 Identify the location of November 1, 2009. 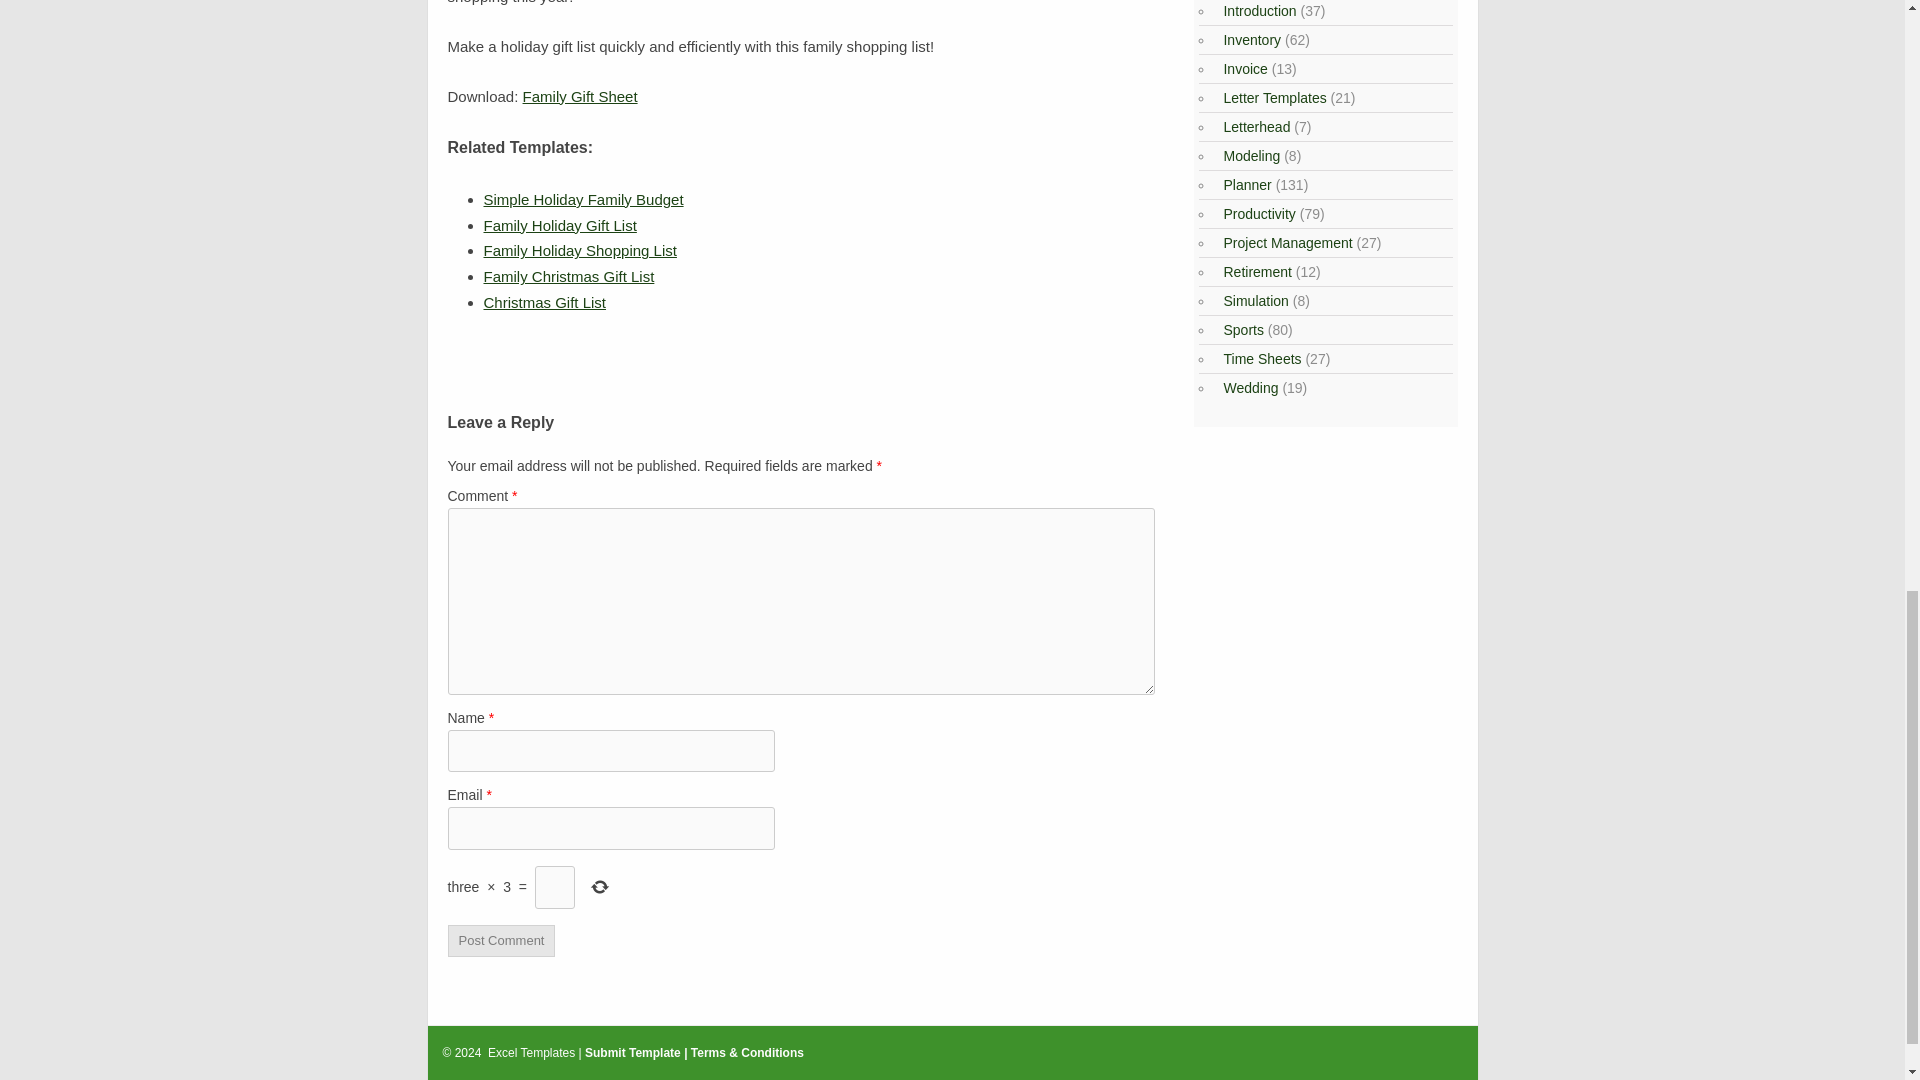
(544, 302).